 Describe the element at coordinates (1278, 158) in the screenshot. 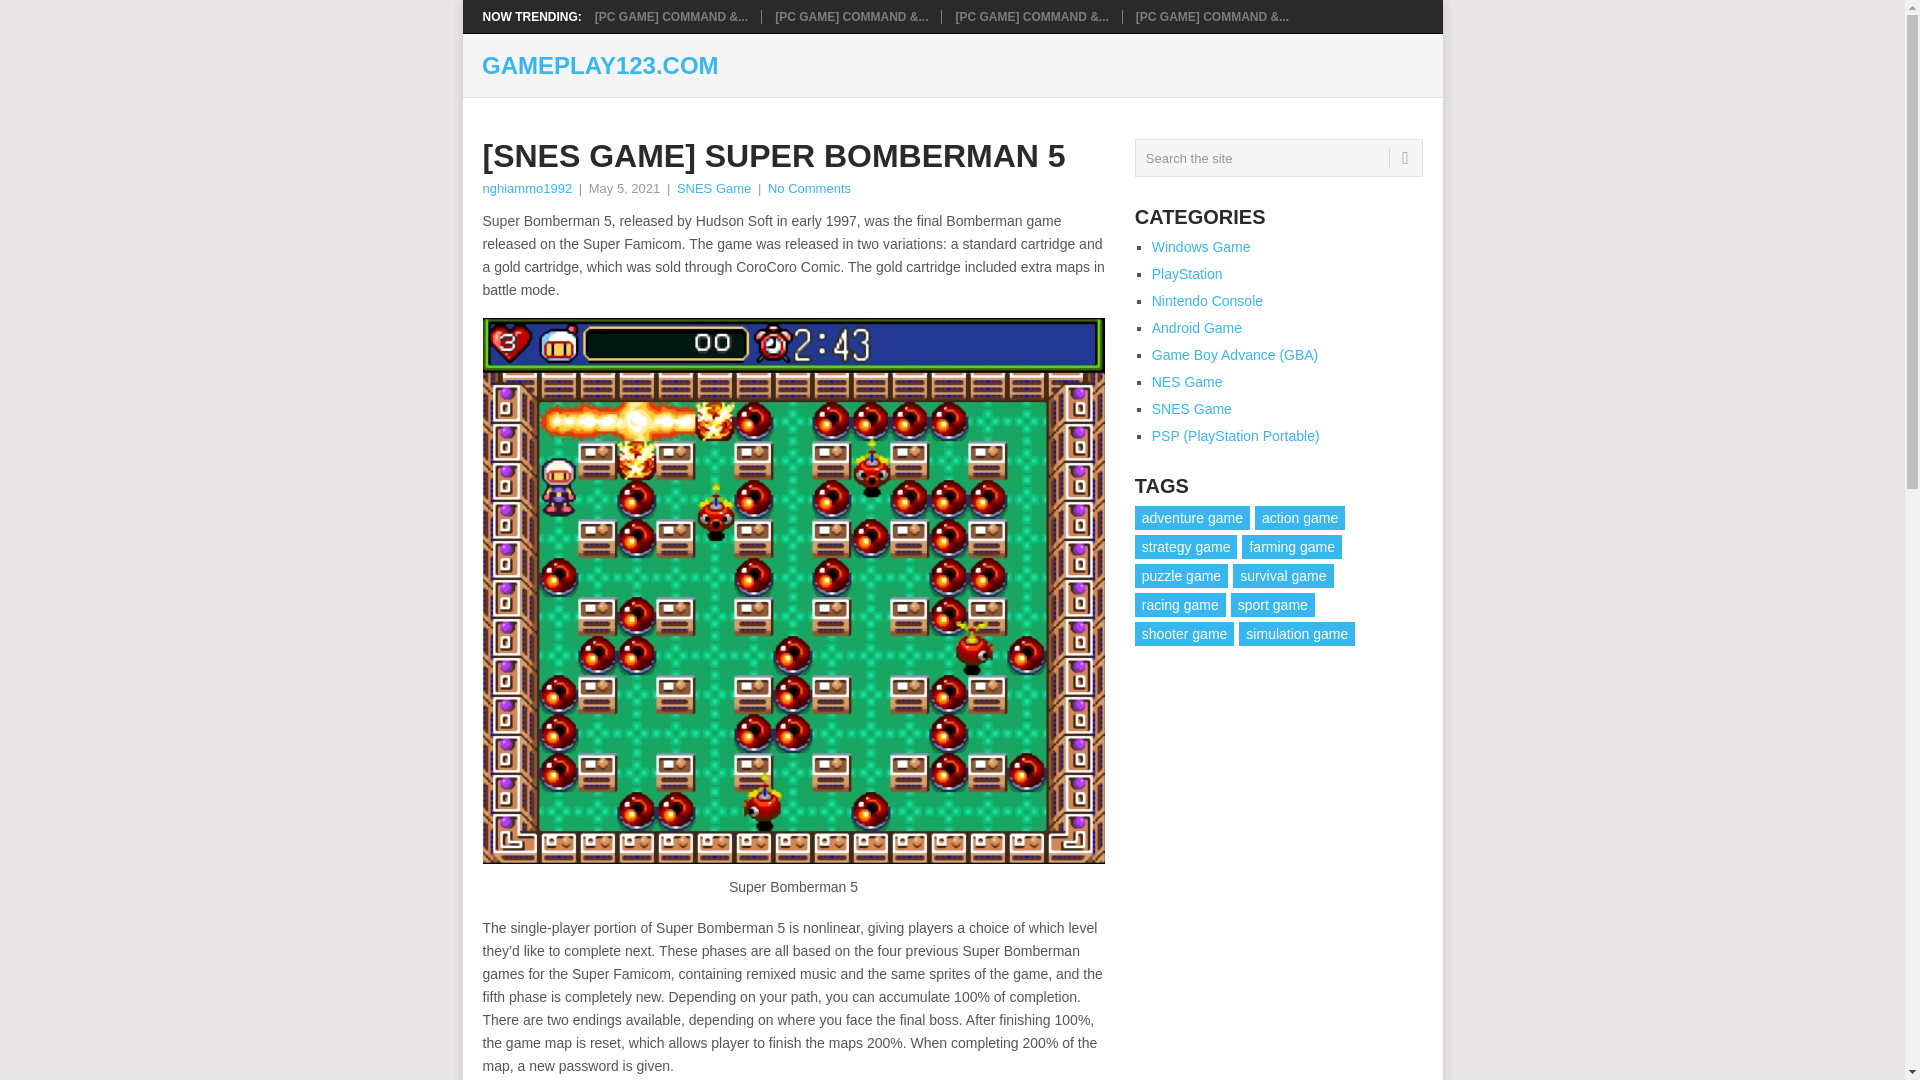

I see `Search the site` at that location.